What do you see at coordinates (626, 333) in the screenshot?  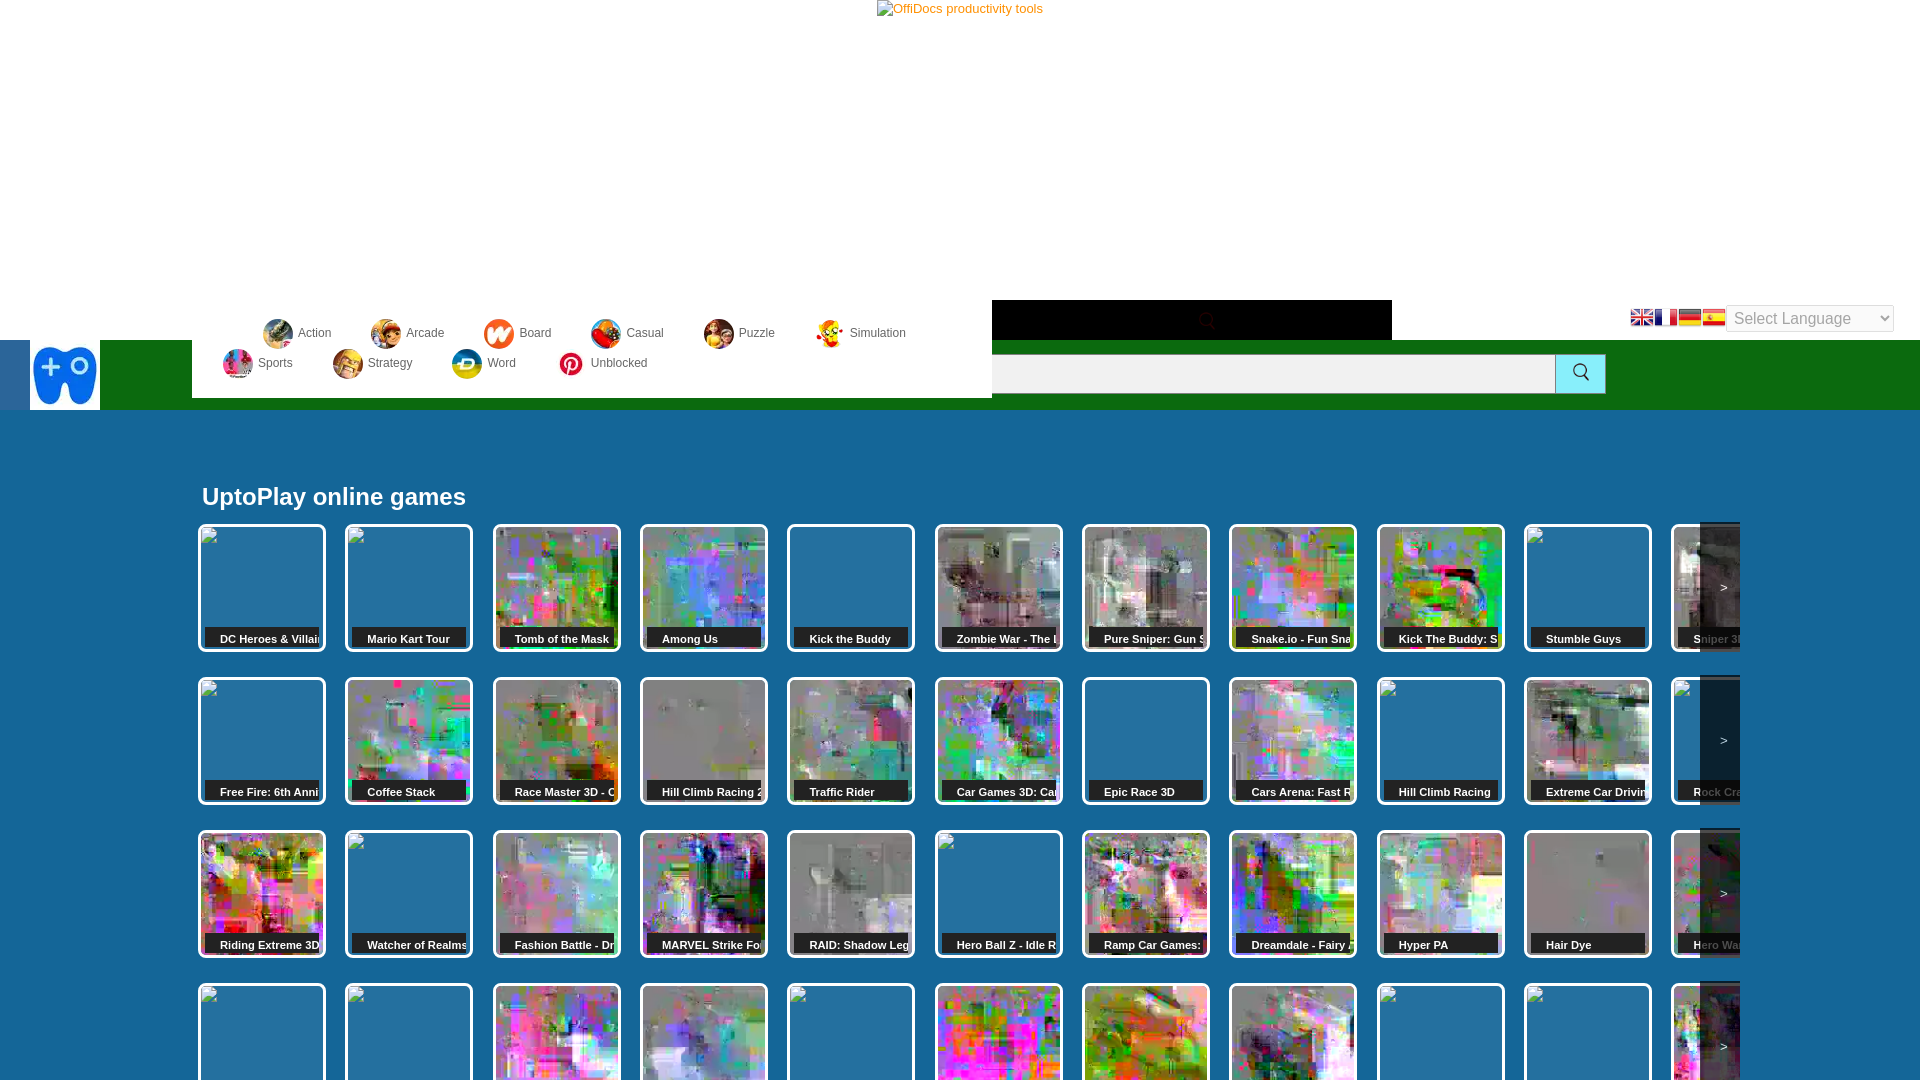 I see `Casual` at bounding box center [626, 333].